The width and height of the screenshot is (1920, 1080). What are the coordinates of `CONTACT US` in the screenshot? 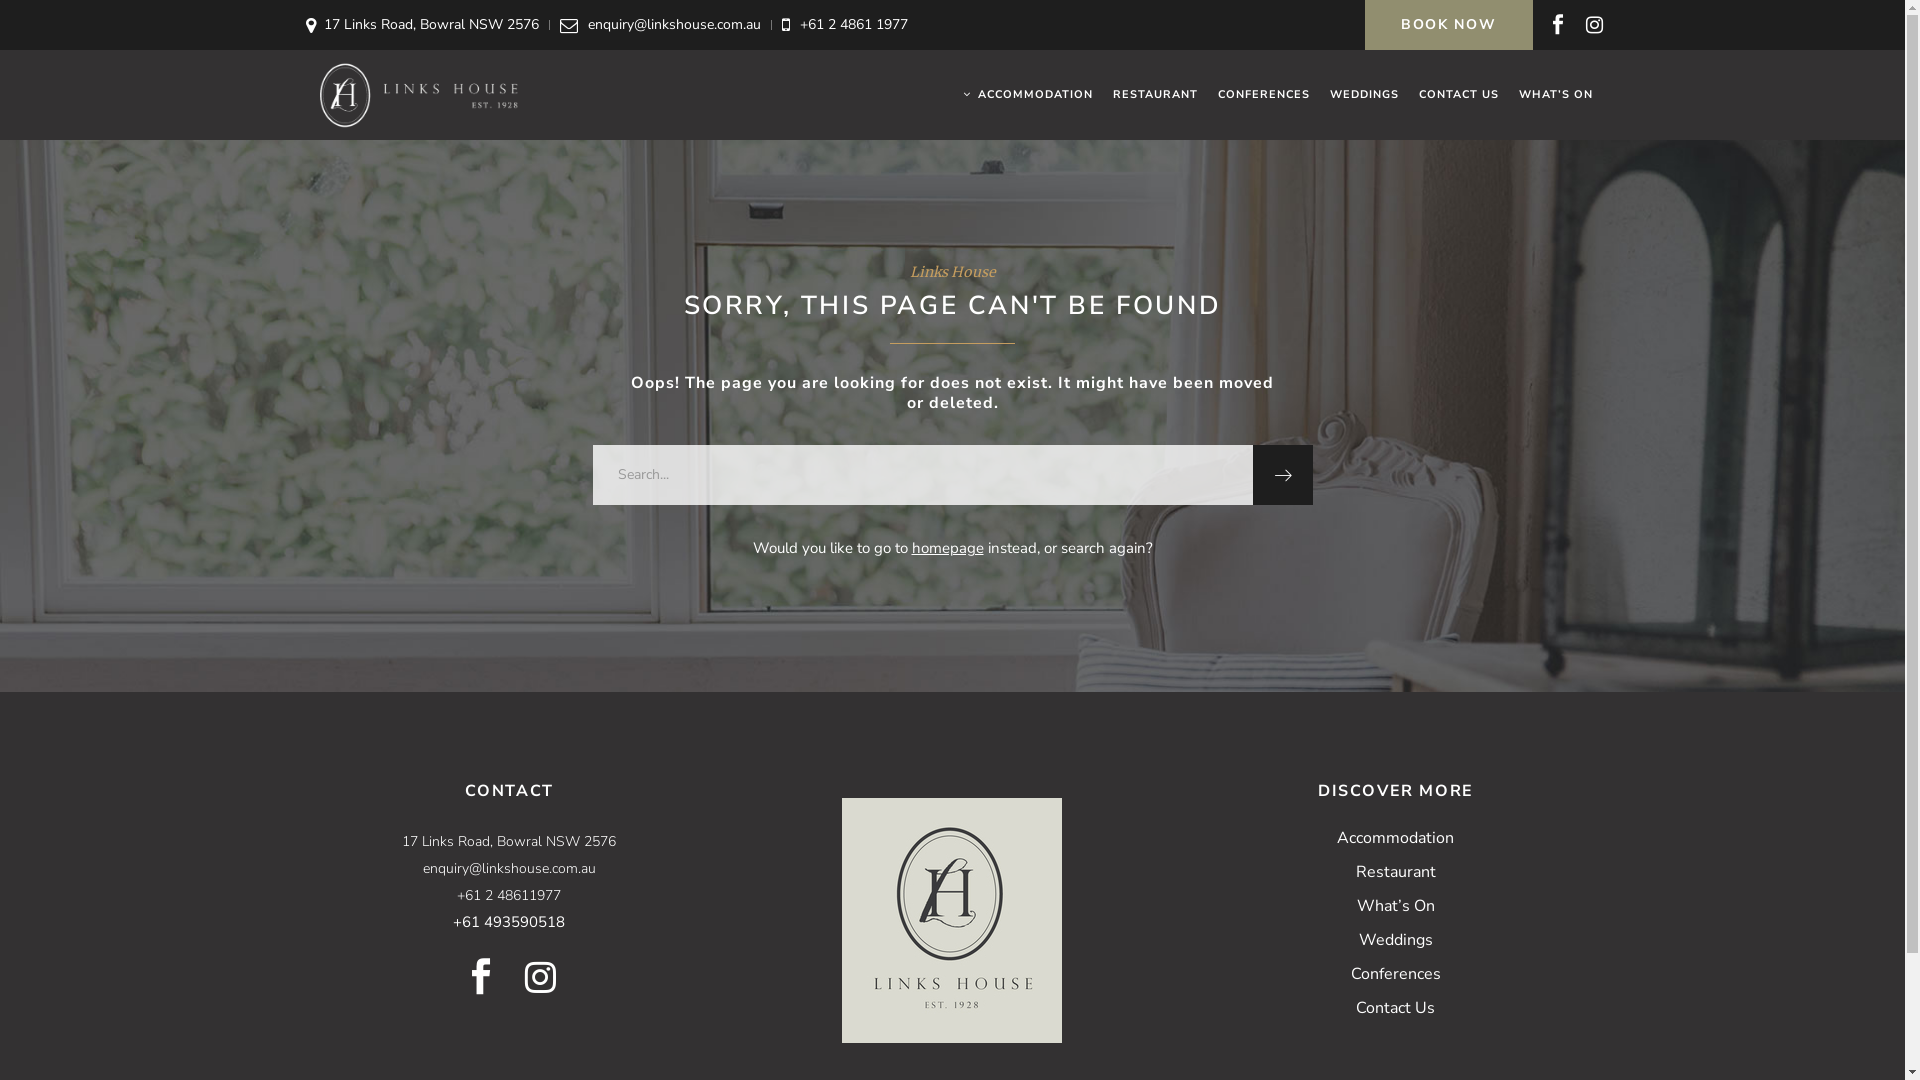 It's located at (1458, 95).